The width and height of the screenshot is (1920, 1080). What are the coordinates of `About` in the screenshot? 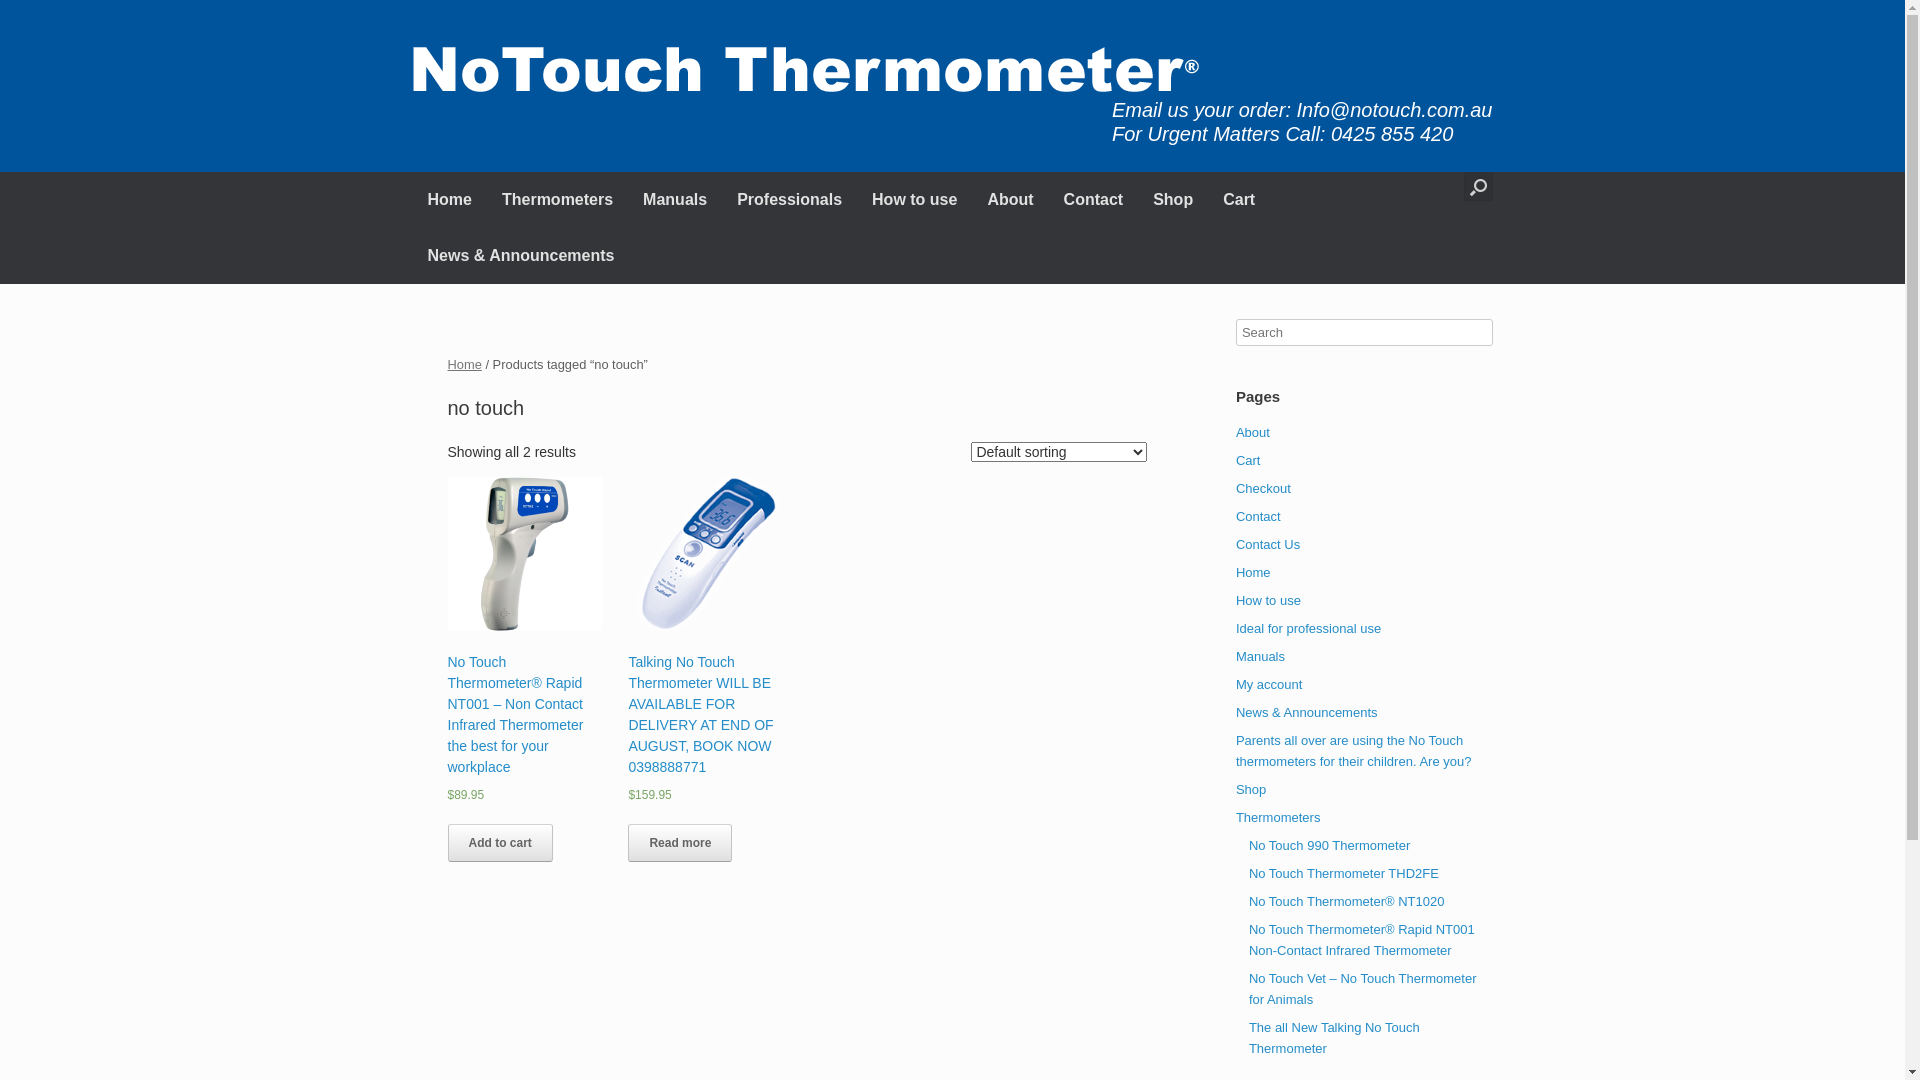 It's located at (1010, 200).